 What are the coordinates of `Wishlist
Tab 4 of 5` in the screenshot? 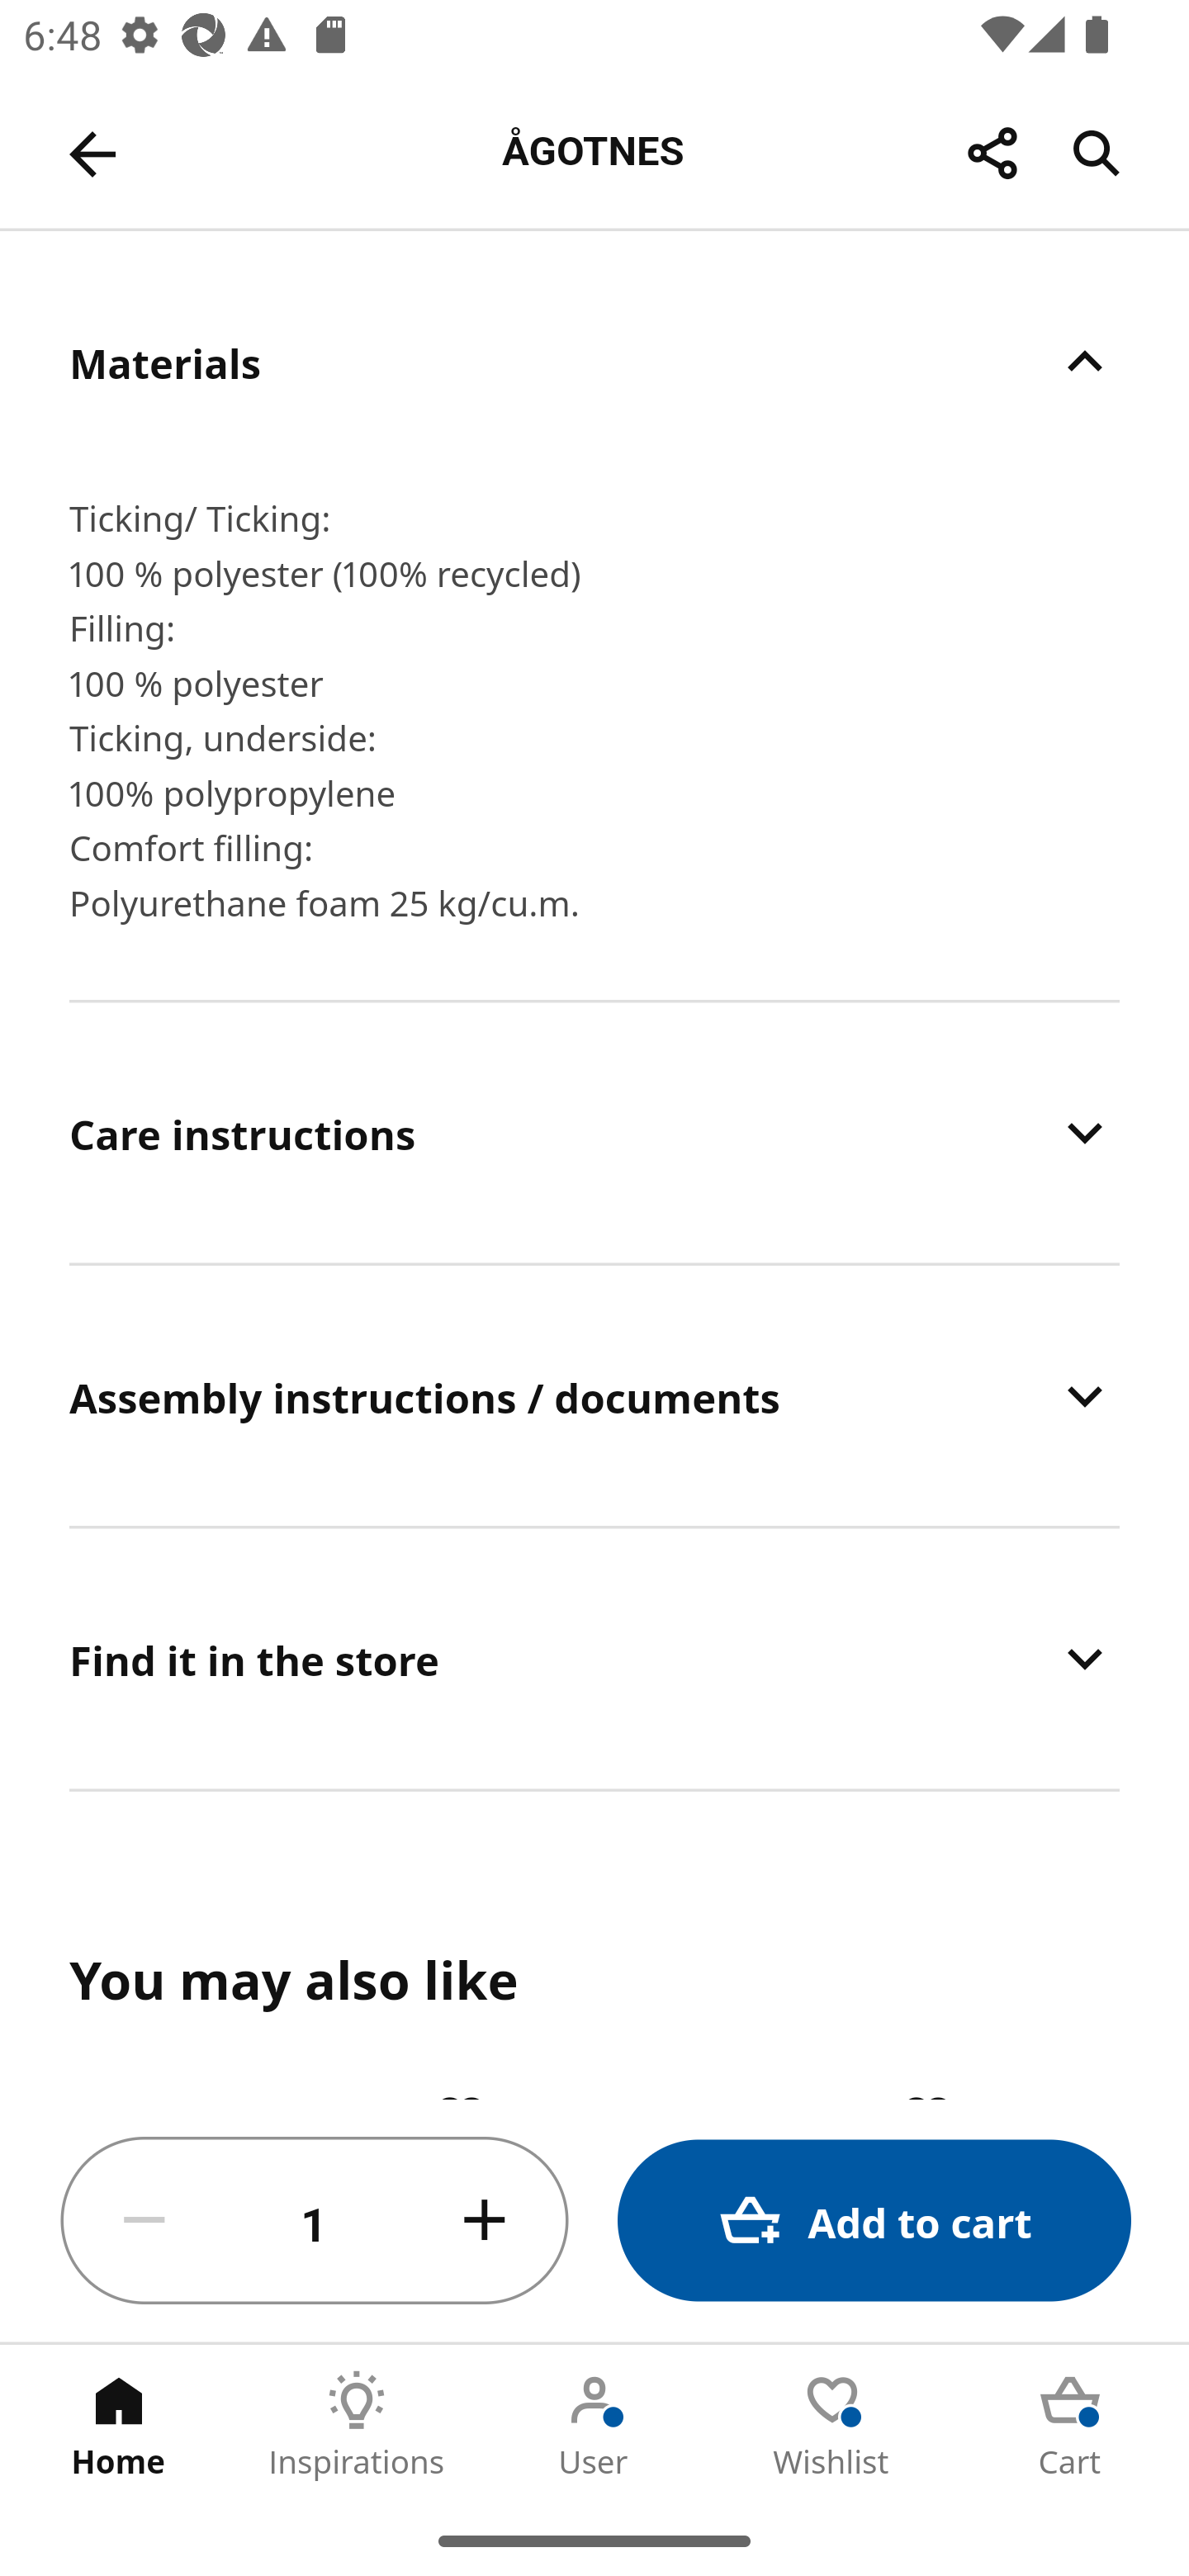 It's located at (832, 2425).